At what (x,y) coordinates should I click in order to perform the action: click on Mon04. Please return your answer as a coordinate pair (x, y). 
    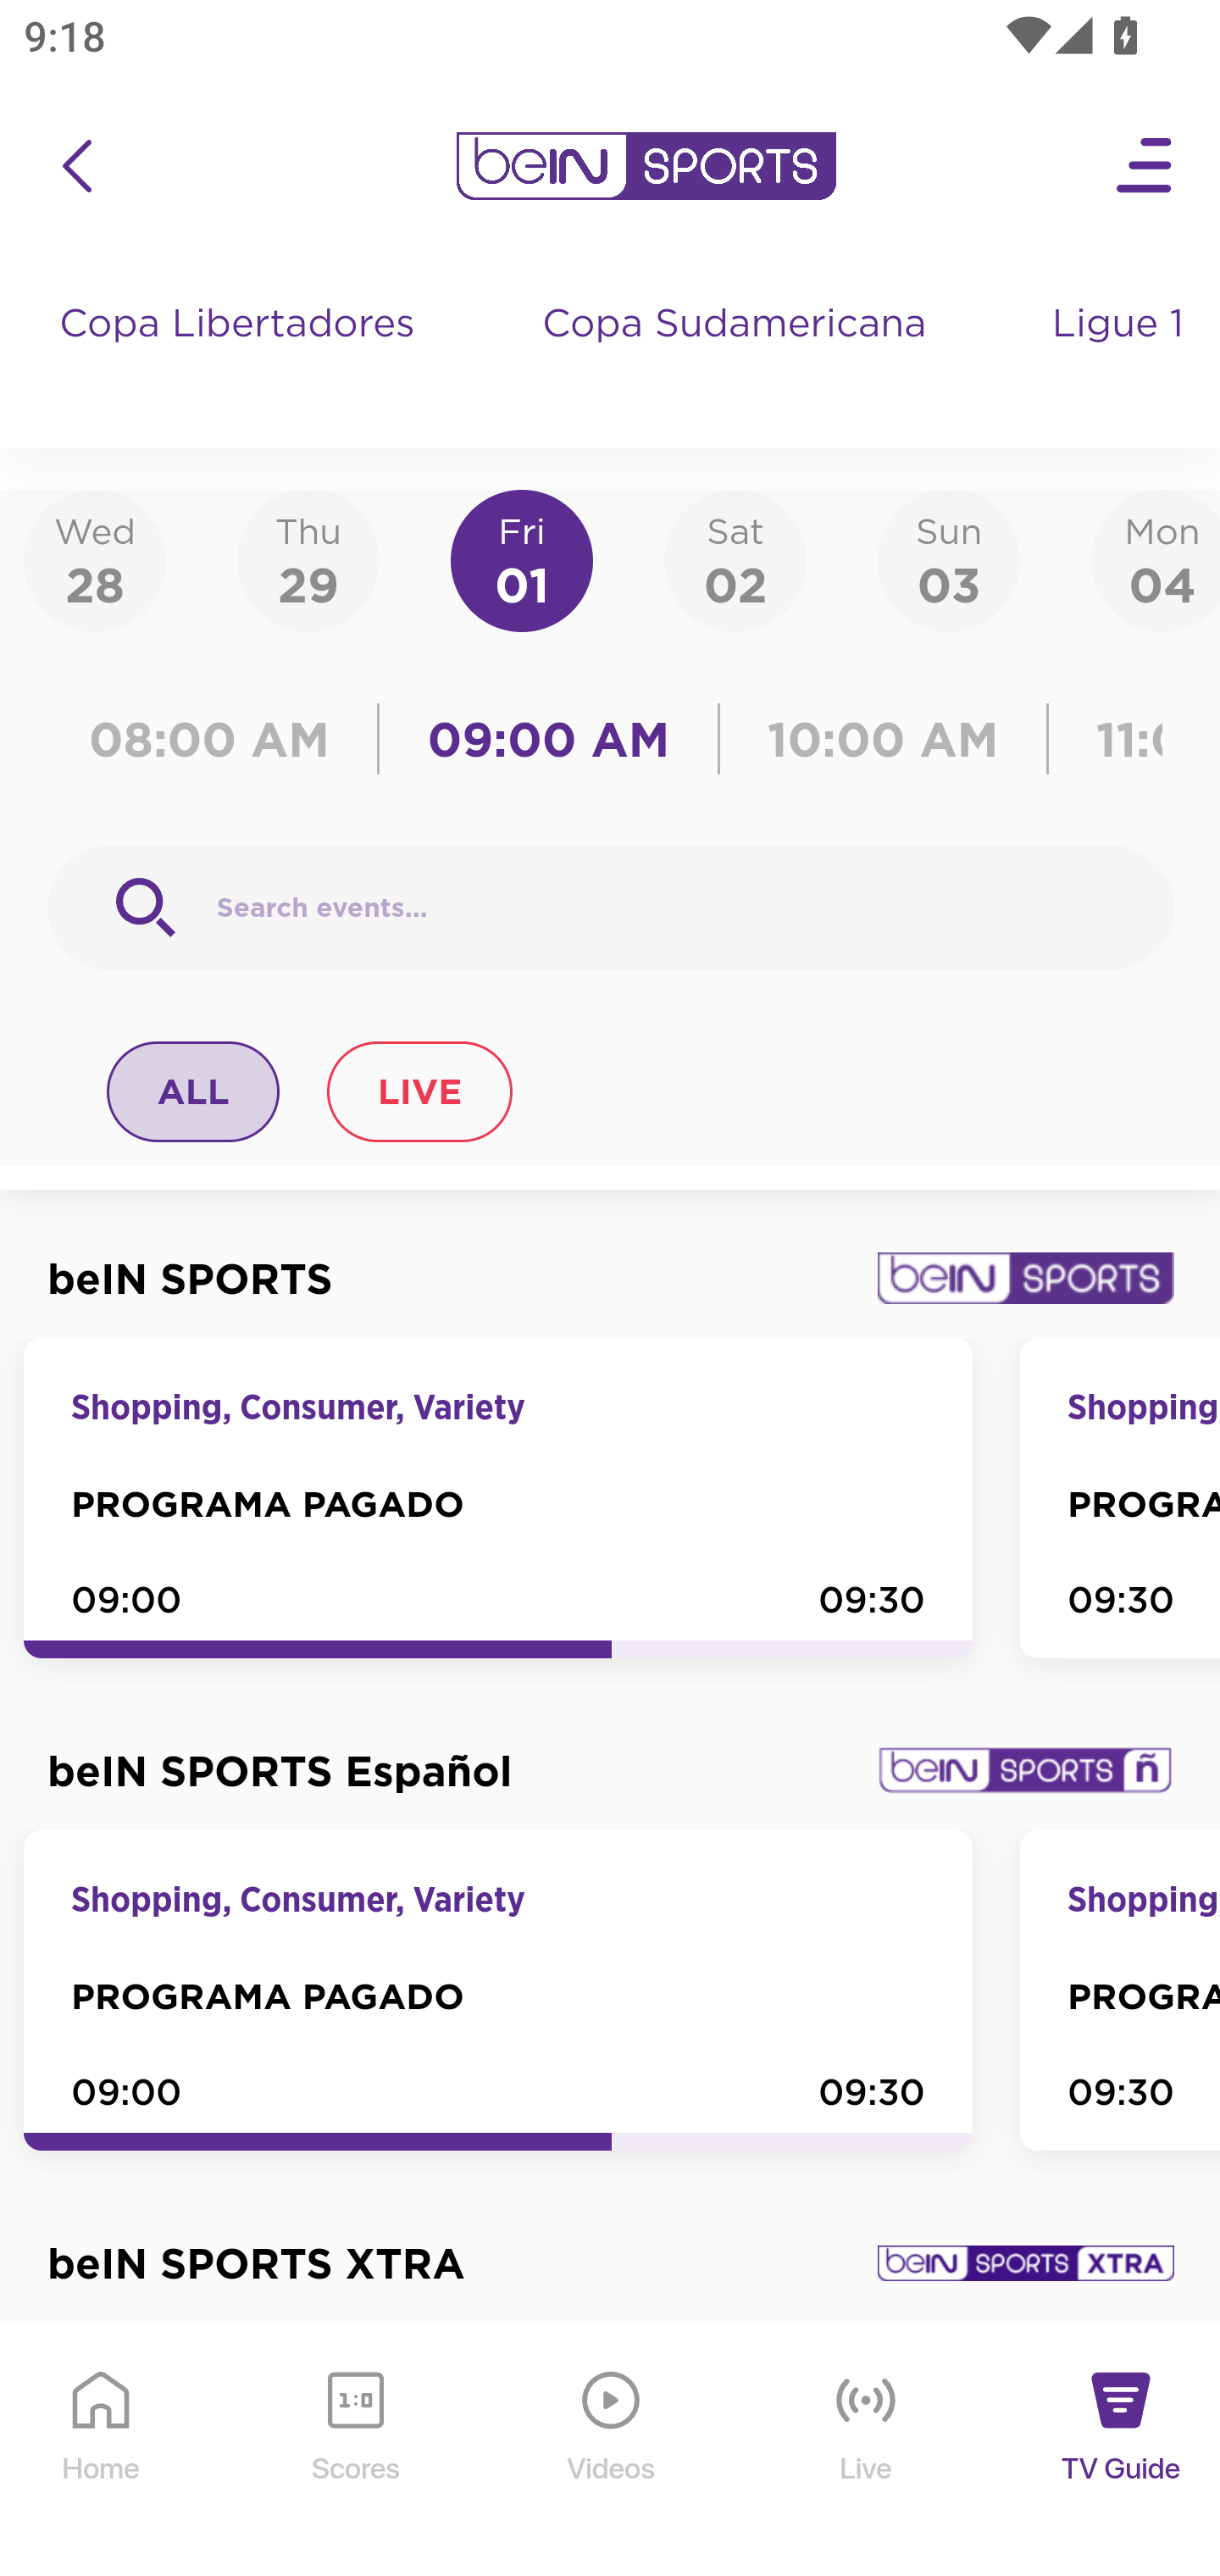
    Looking at the image, I should click on (1156, 559).